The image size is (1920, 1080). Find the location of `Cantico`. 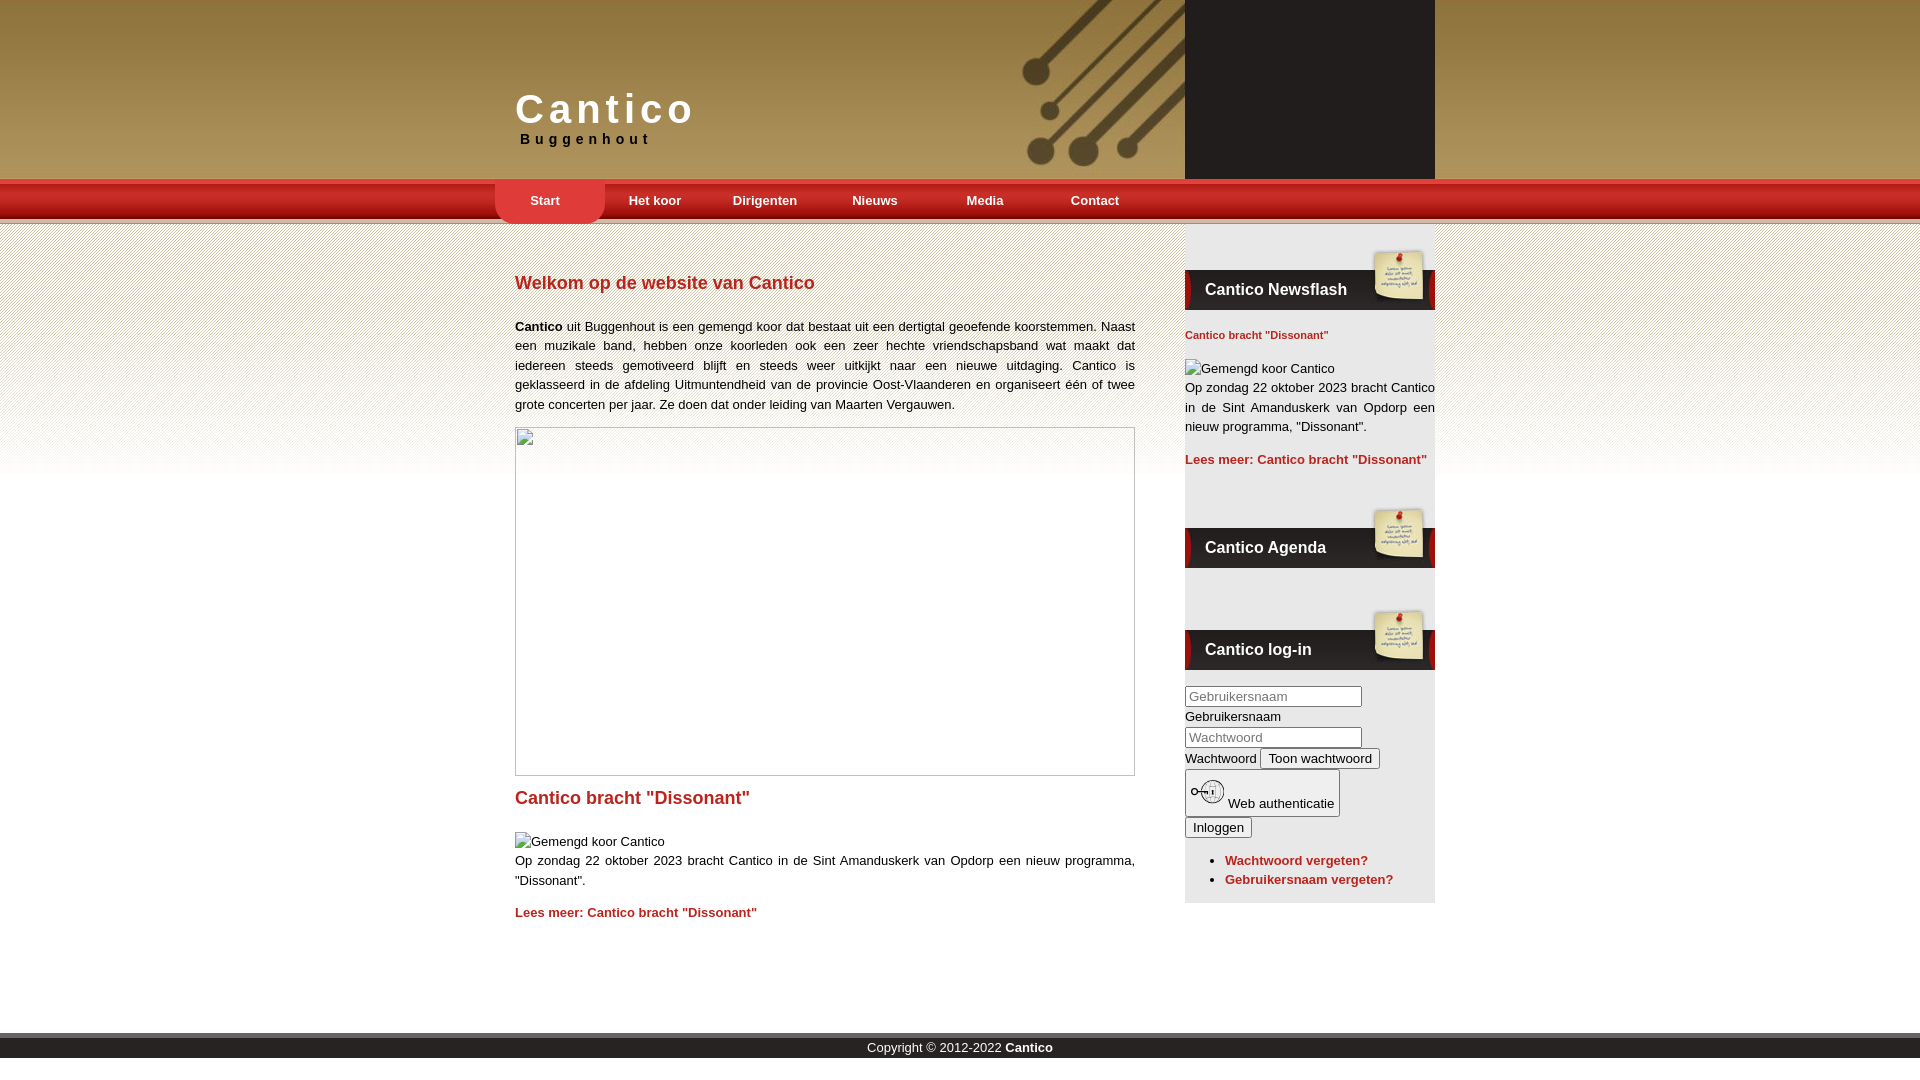

Cantico is located at coordinates (1029, 1048).